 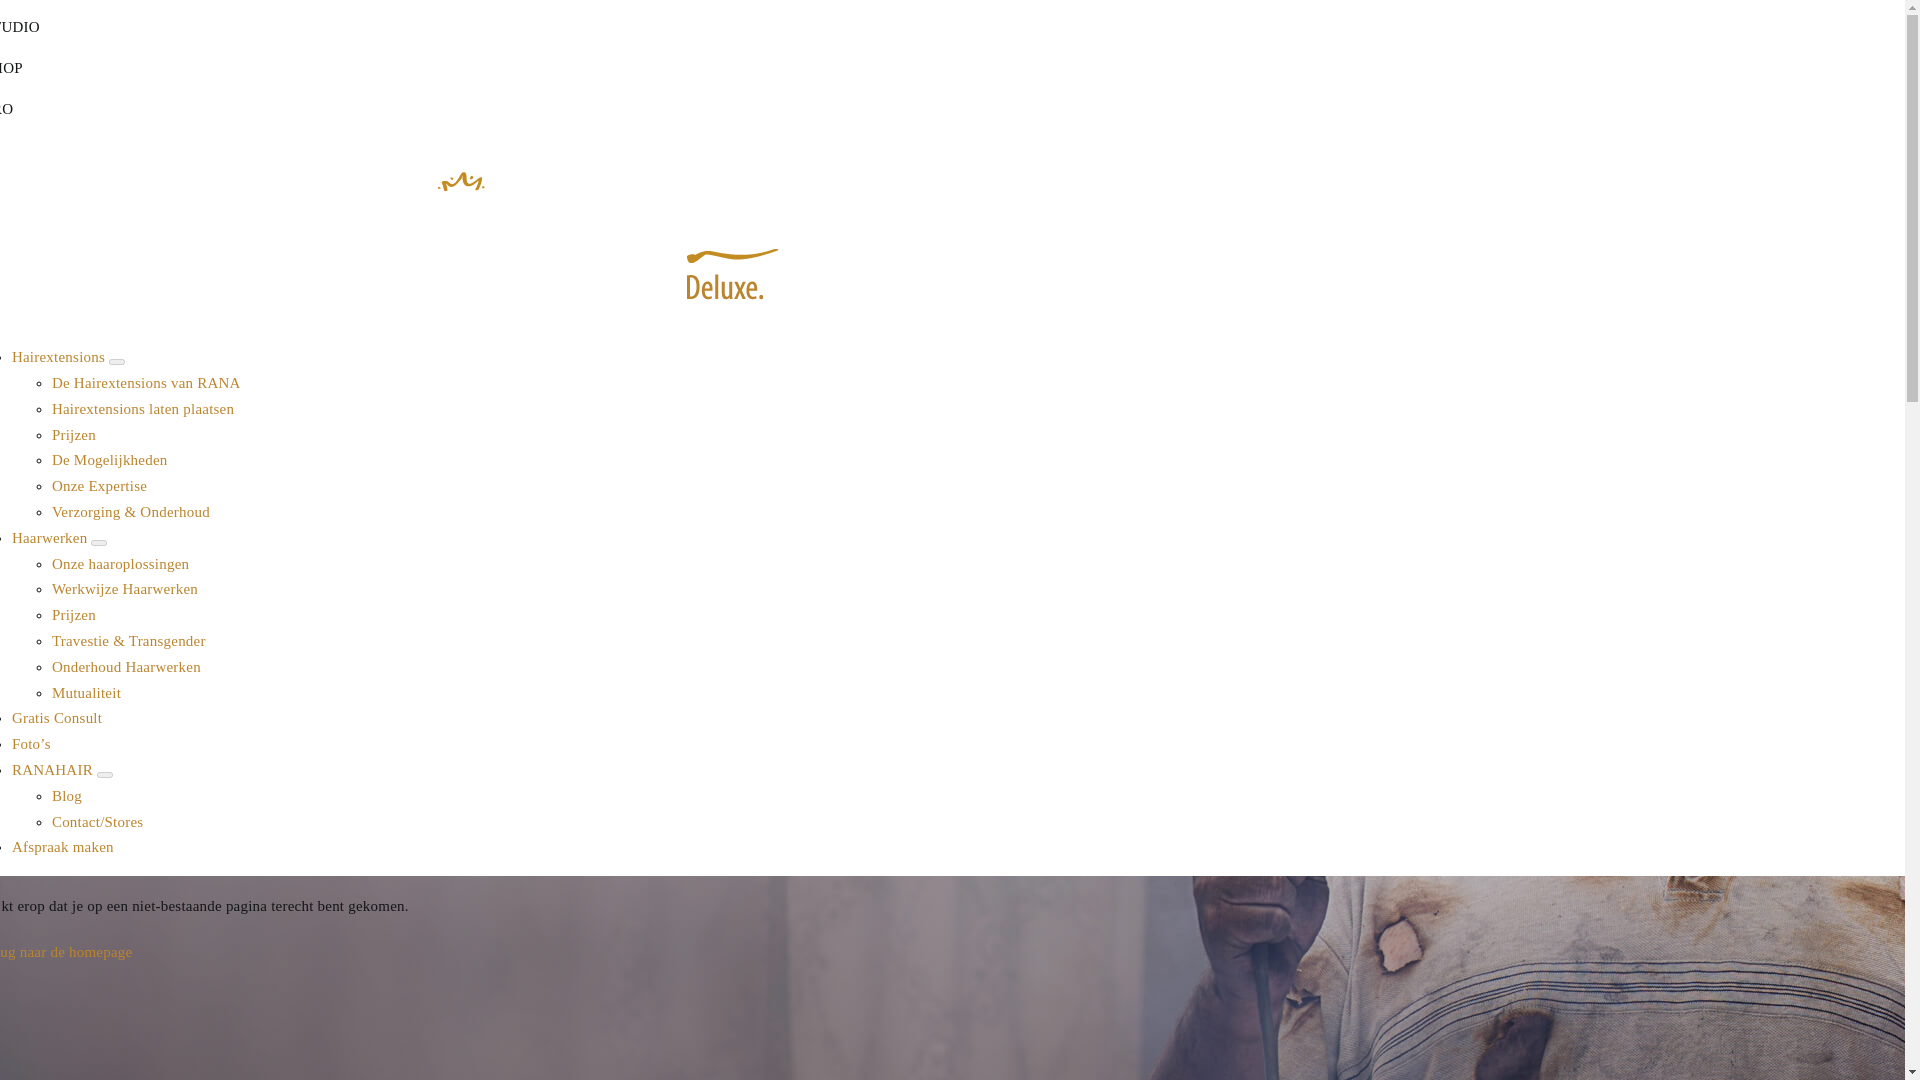 I want to click on Onze Expertise, so click(x=99, y=486).